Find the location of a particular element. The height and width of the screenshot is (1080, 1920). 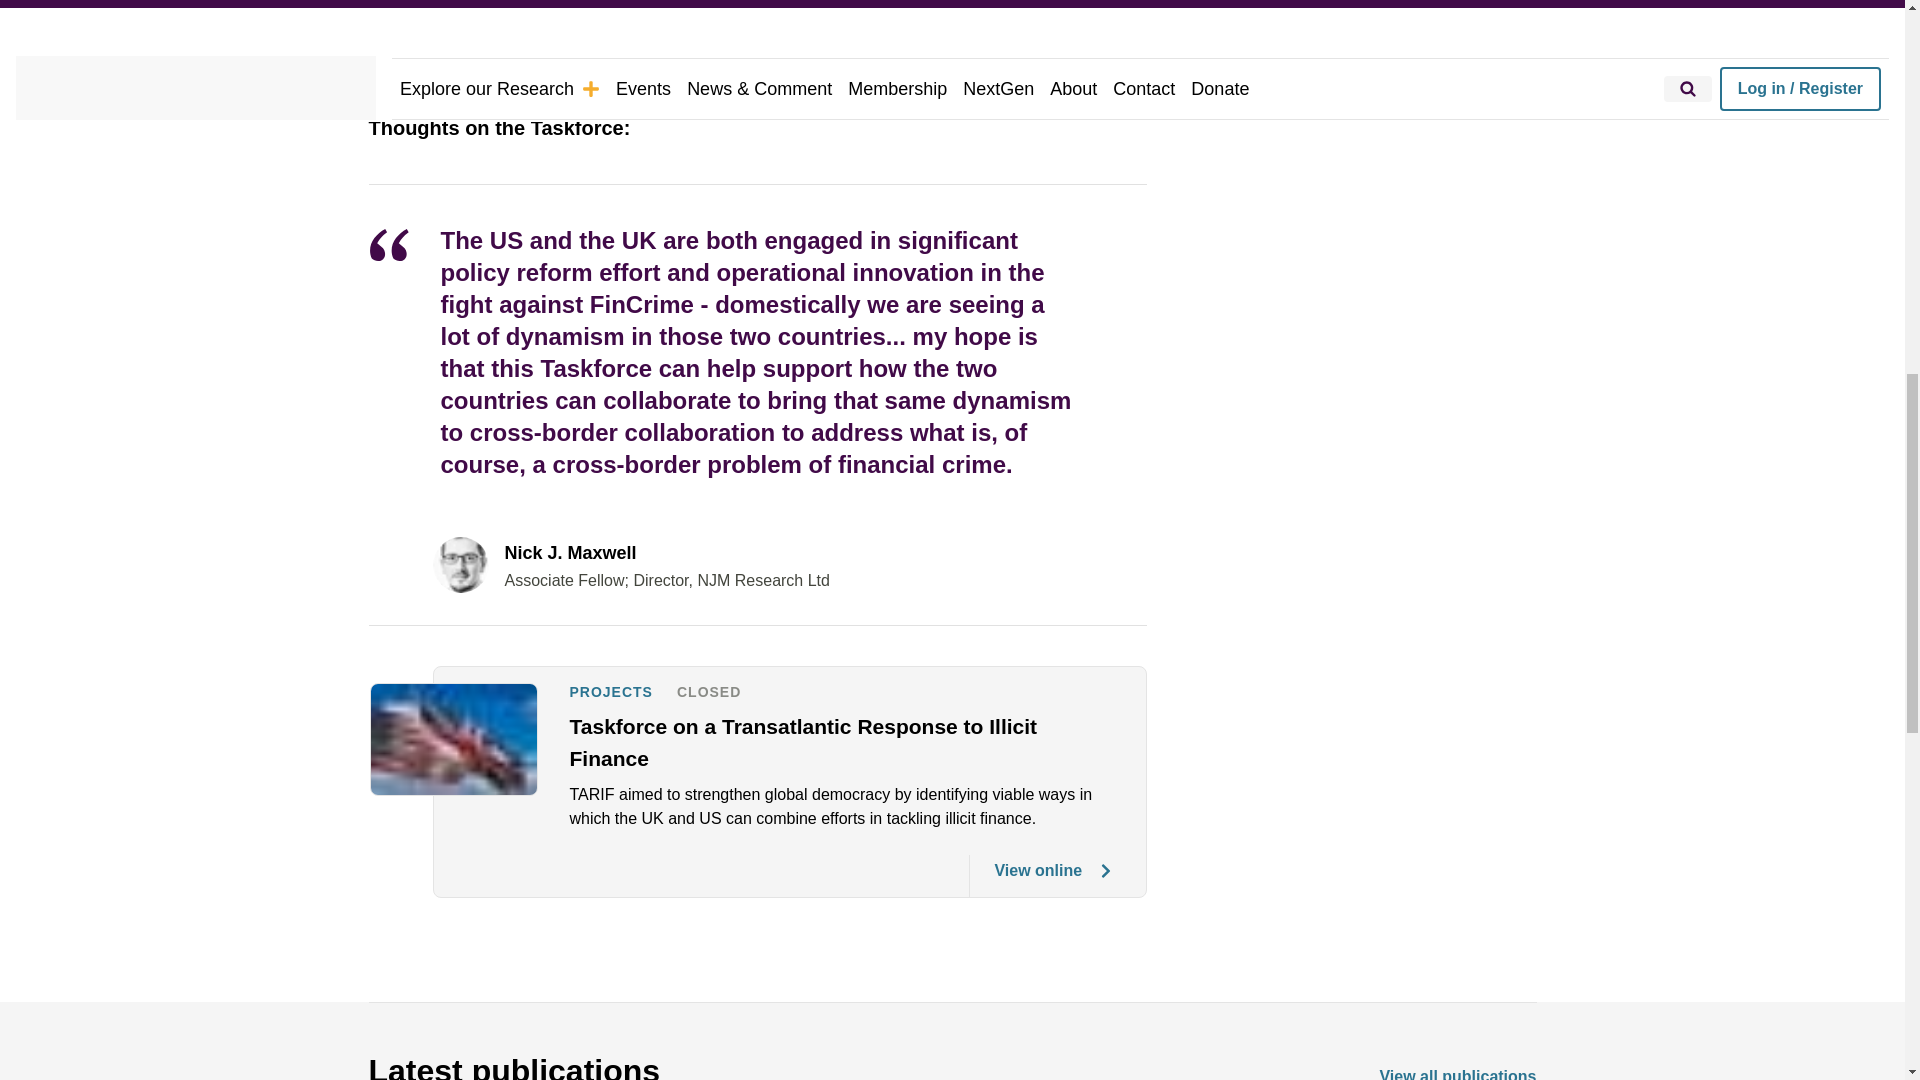

PROJECTS is located at coordinates (611, 692).